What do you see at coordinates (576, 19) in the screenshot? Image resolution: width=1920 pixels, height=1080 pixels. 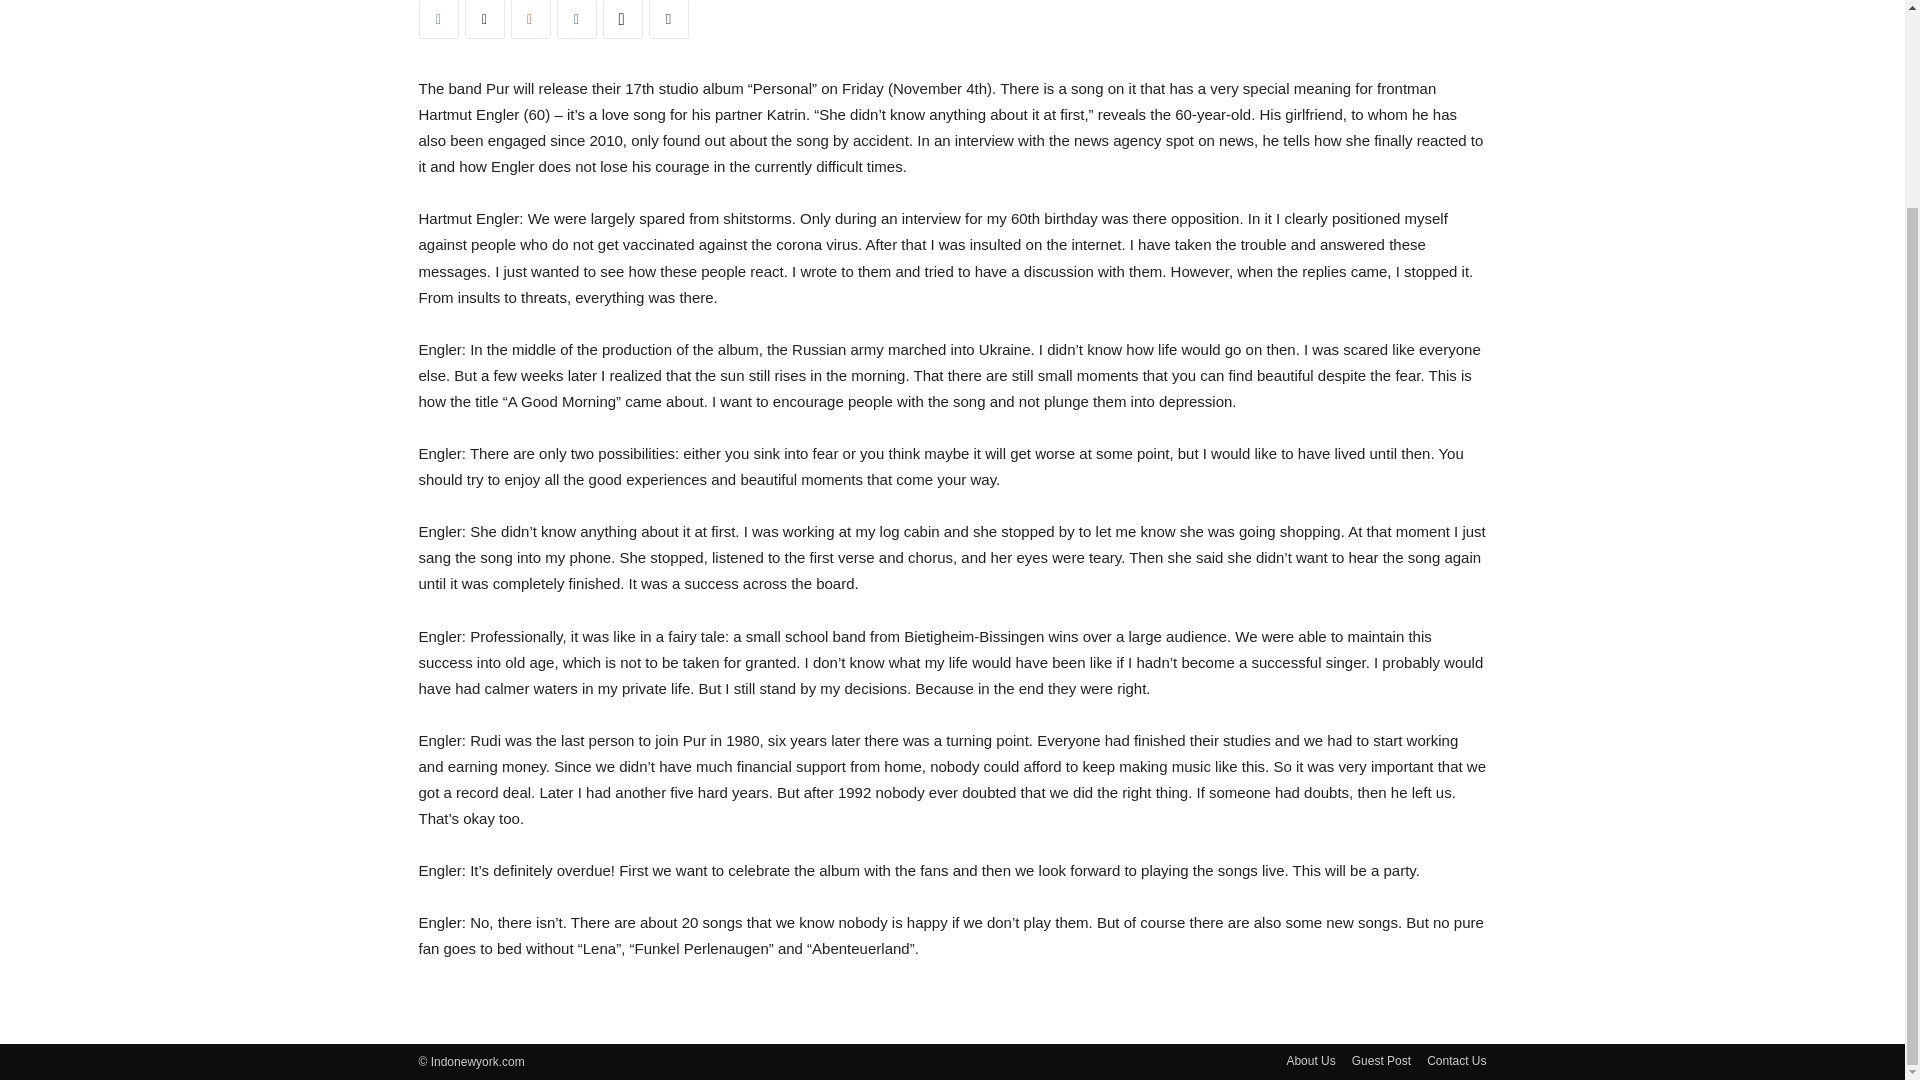 I see `Tumblr` at bounding box center [576, 19].